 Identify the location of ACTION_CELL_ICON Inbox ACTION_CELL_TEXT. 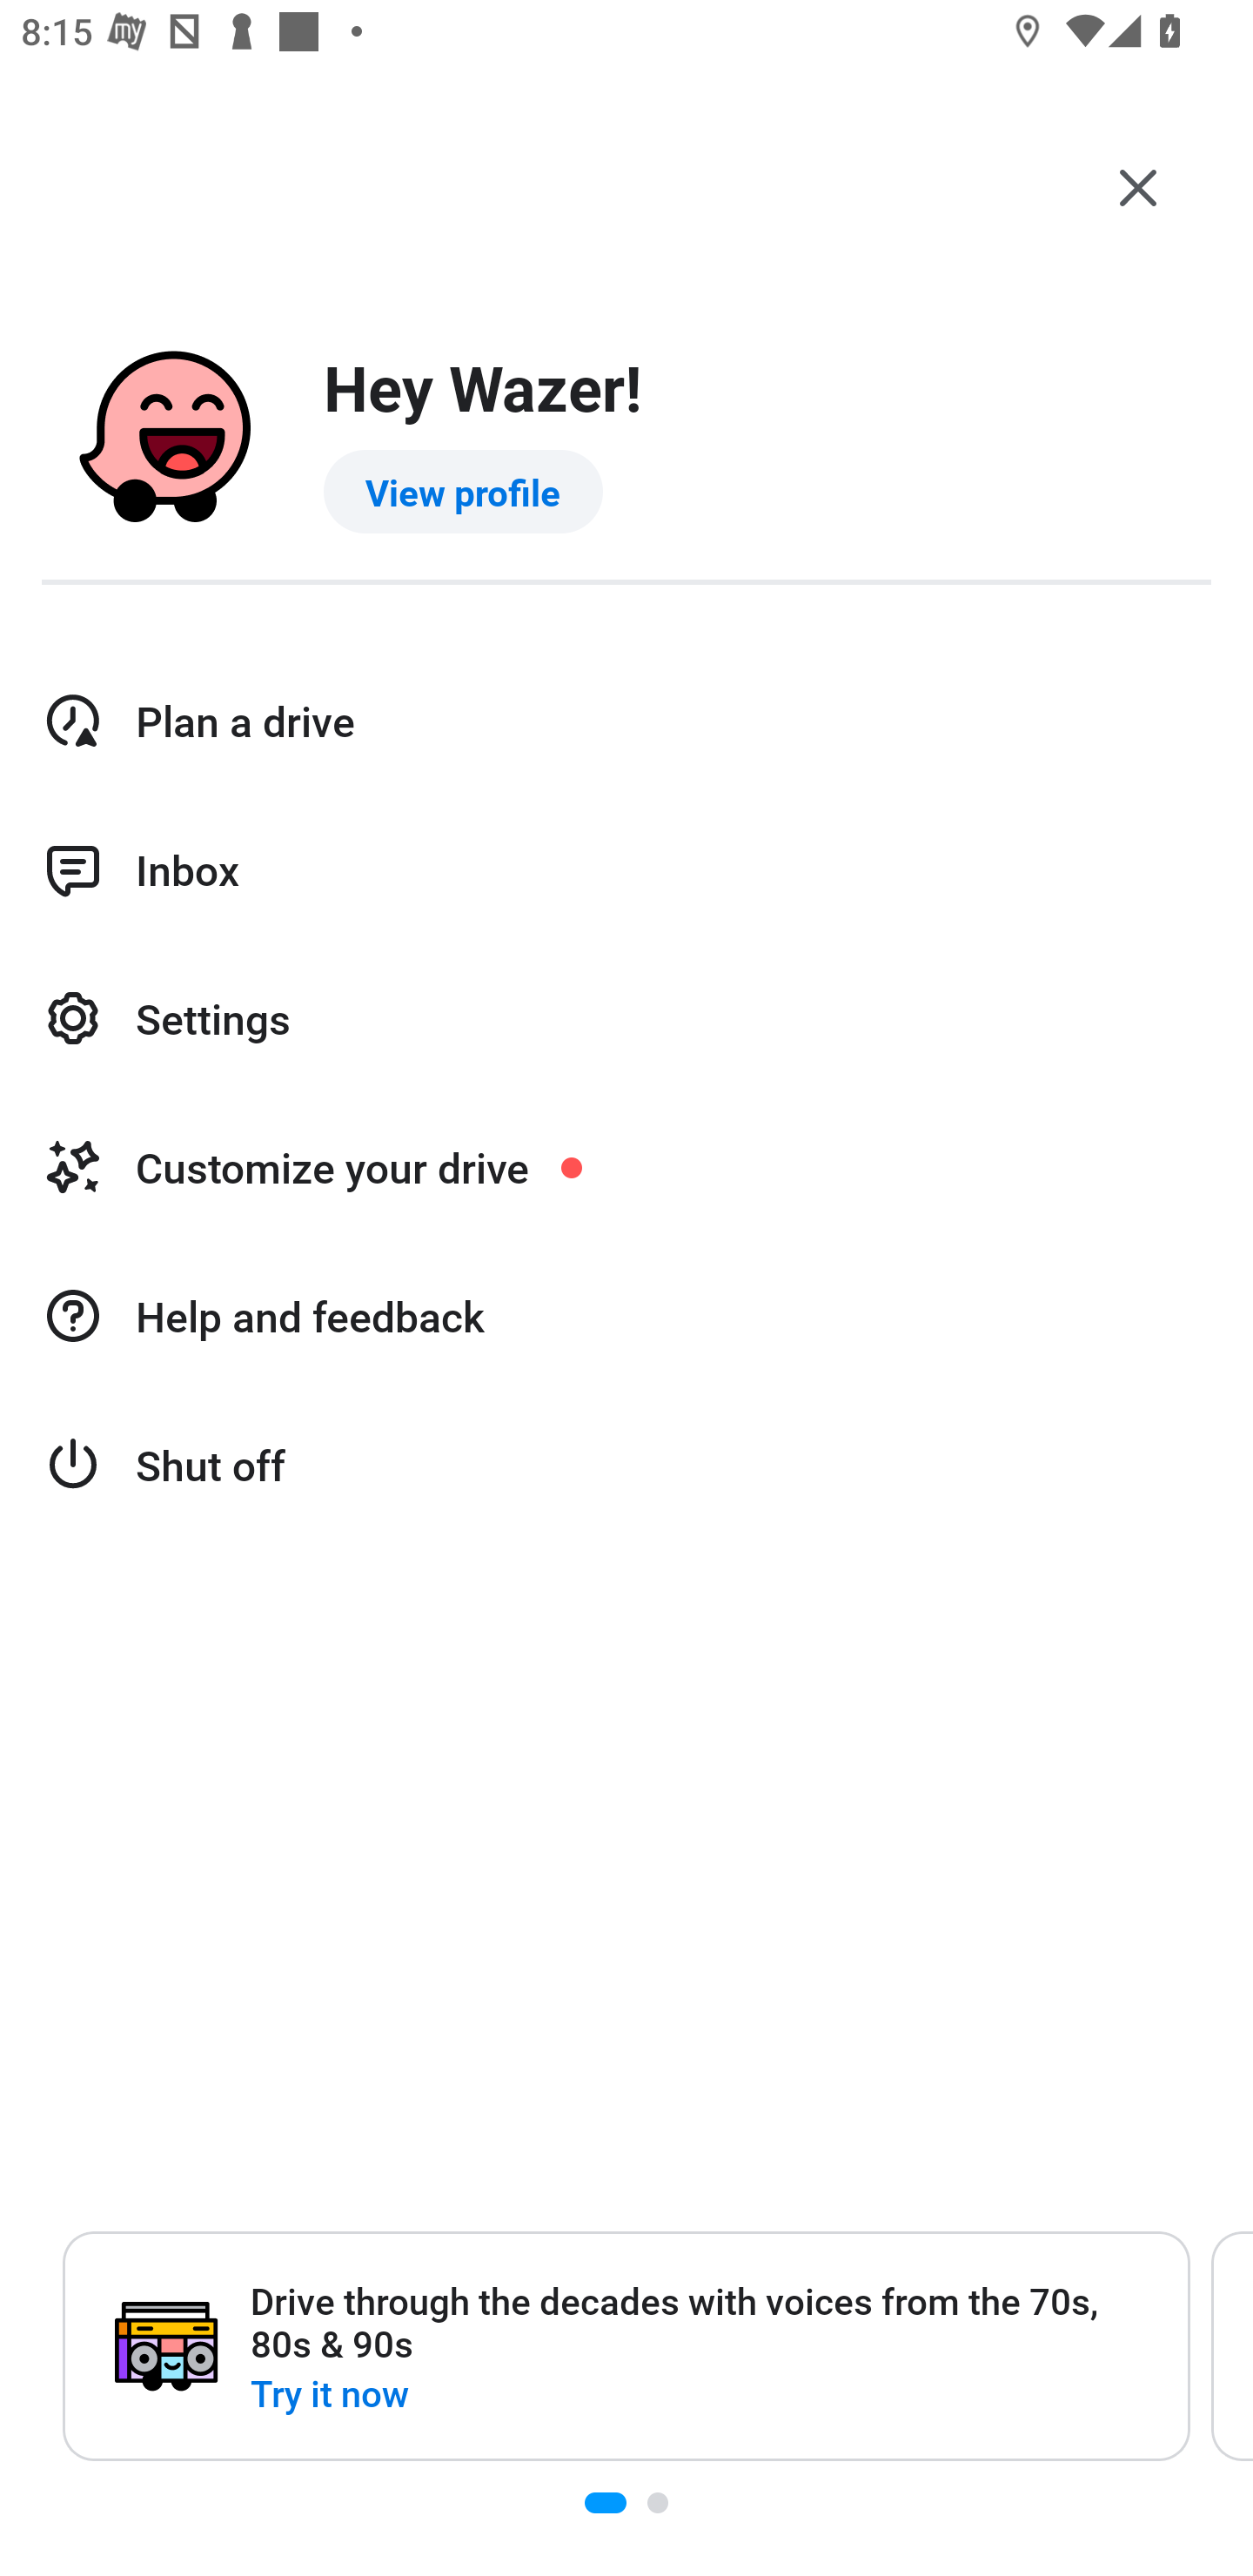
(626, 870).